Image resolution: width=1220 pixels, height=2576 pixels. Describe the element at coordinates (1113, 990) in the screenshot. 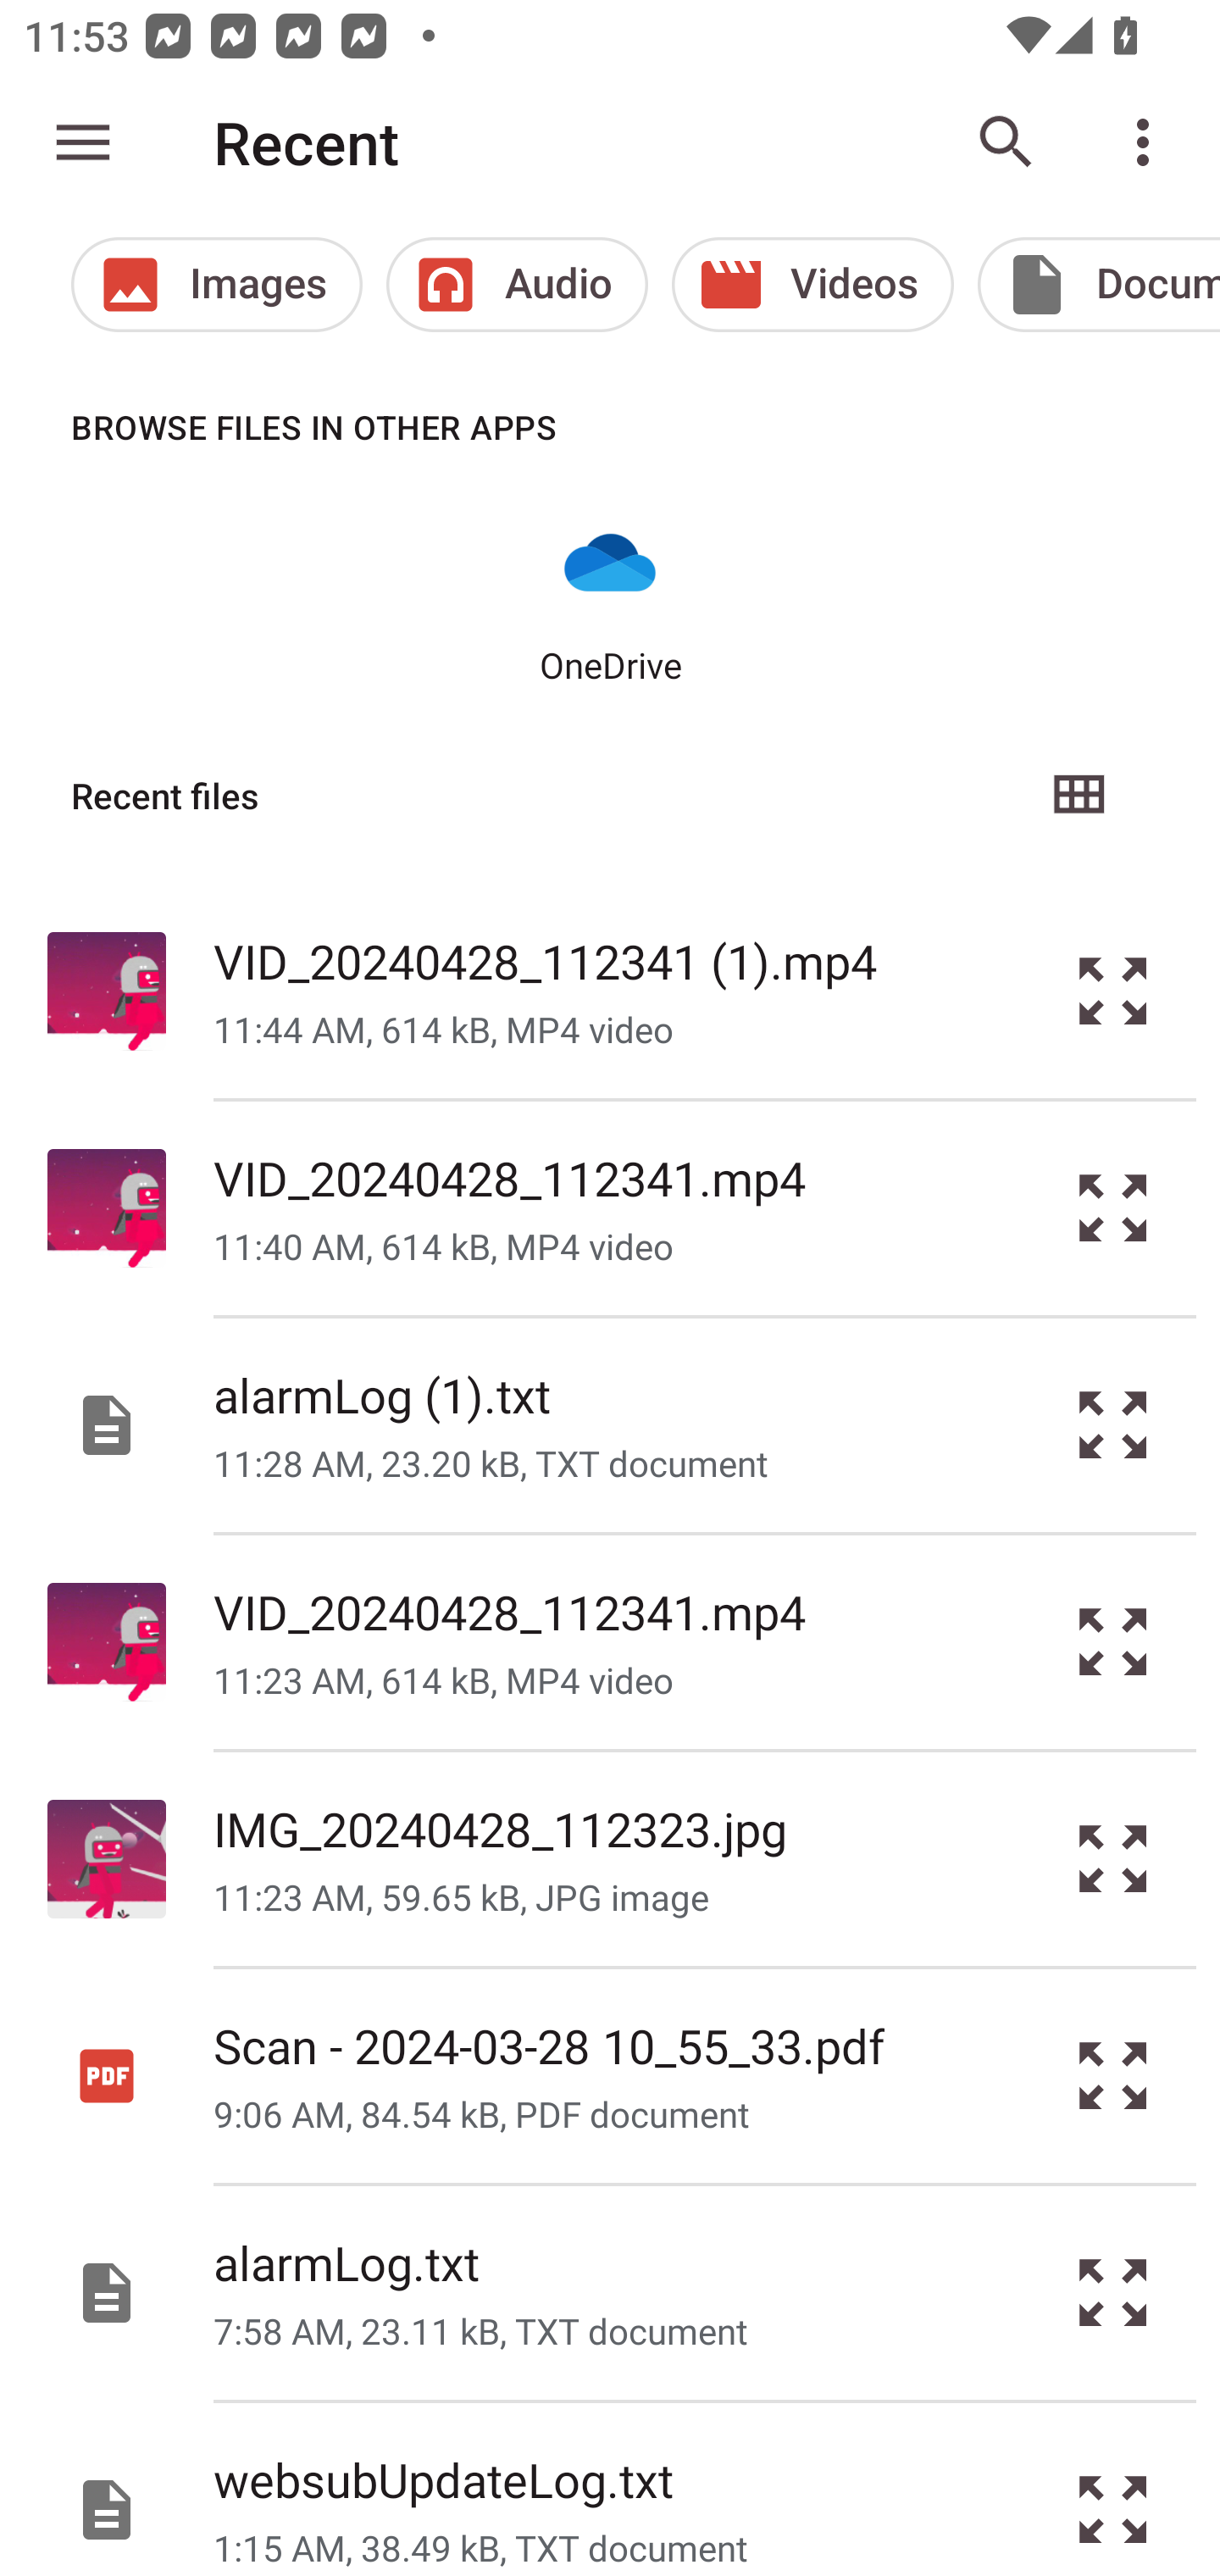

I see `Preview the file VID_20240428_112341 (1).mp4` at that location.